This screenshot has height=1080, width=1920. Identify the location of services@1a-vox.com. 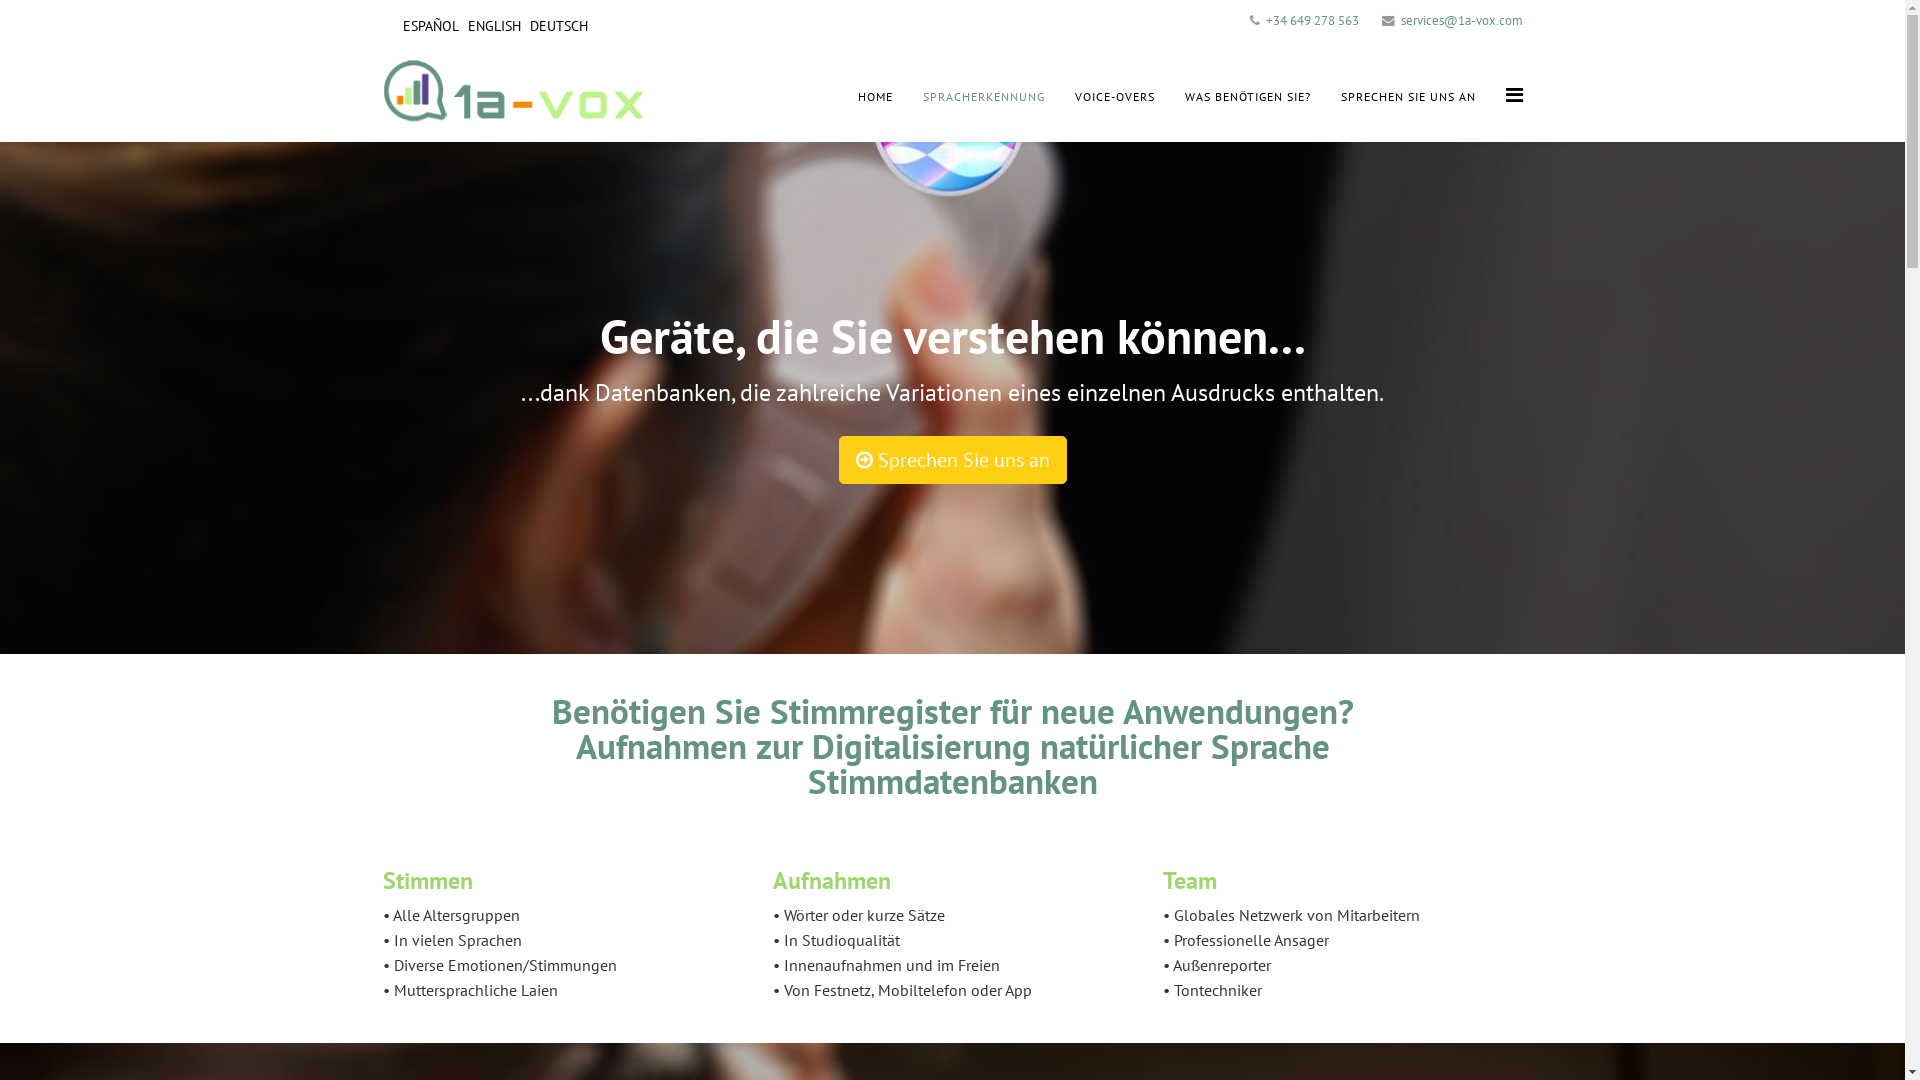
(1461, 20).